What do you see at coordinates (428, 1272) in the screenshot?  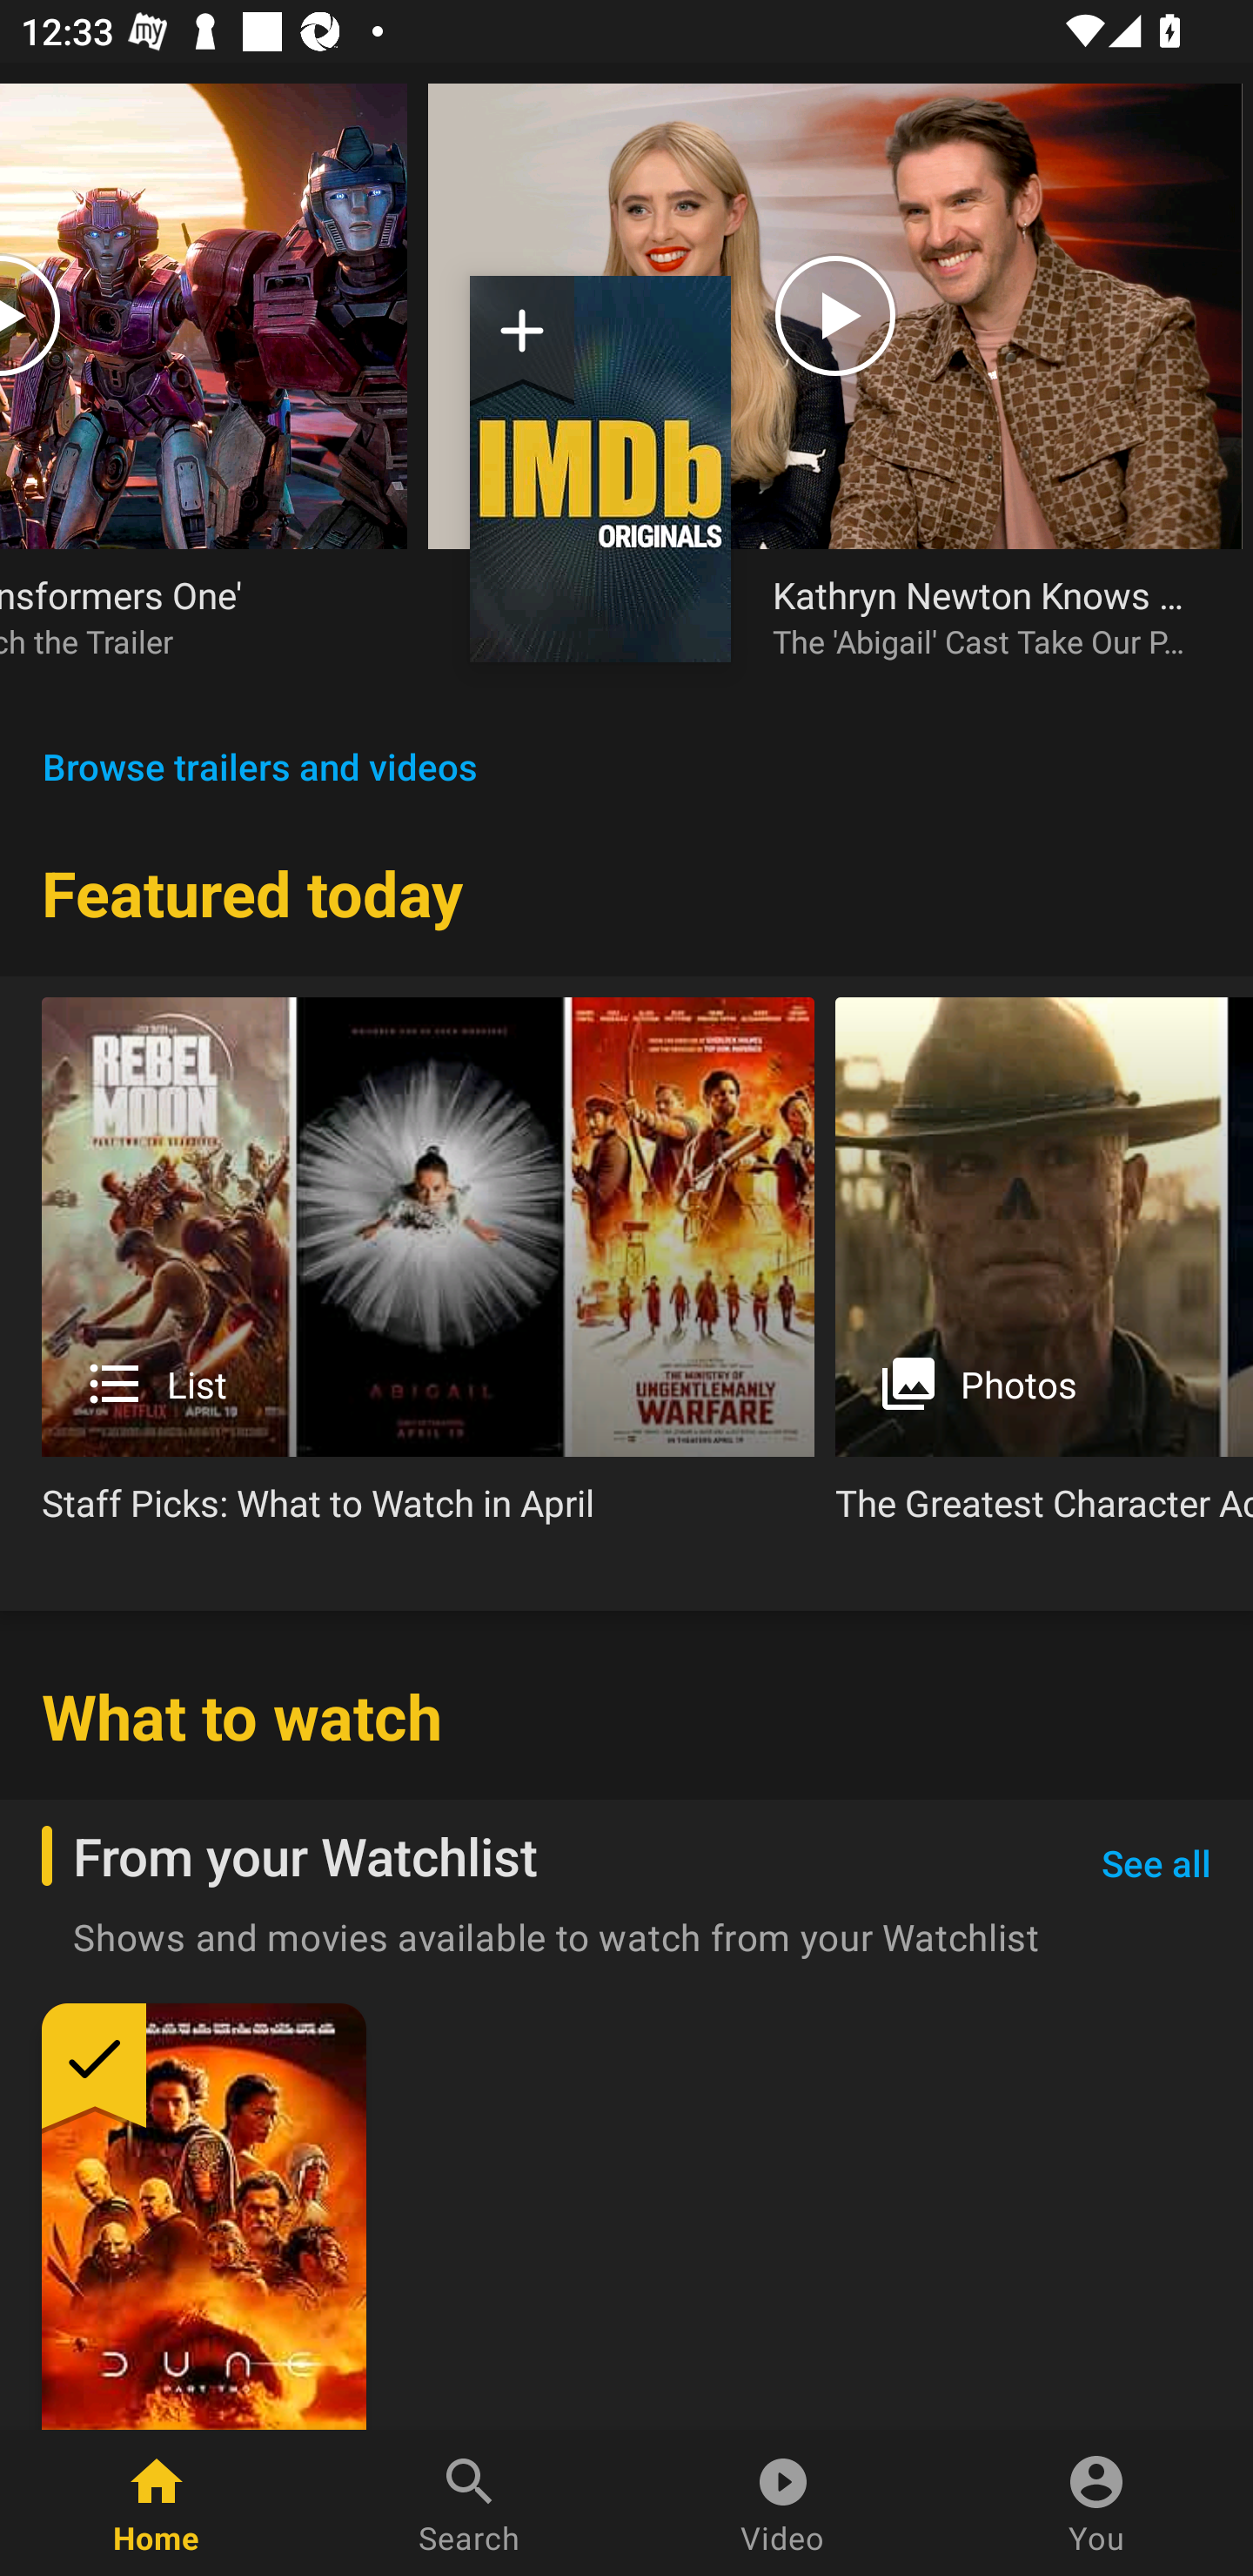 I see `List Staff Picks: What to Watch in April` at bounding box center [428, 1272].